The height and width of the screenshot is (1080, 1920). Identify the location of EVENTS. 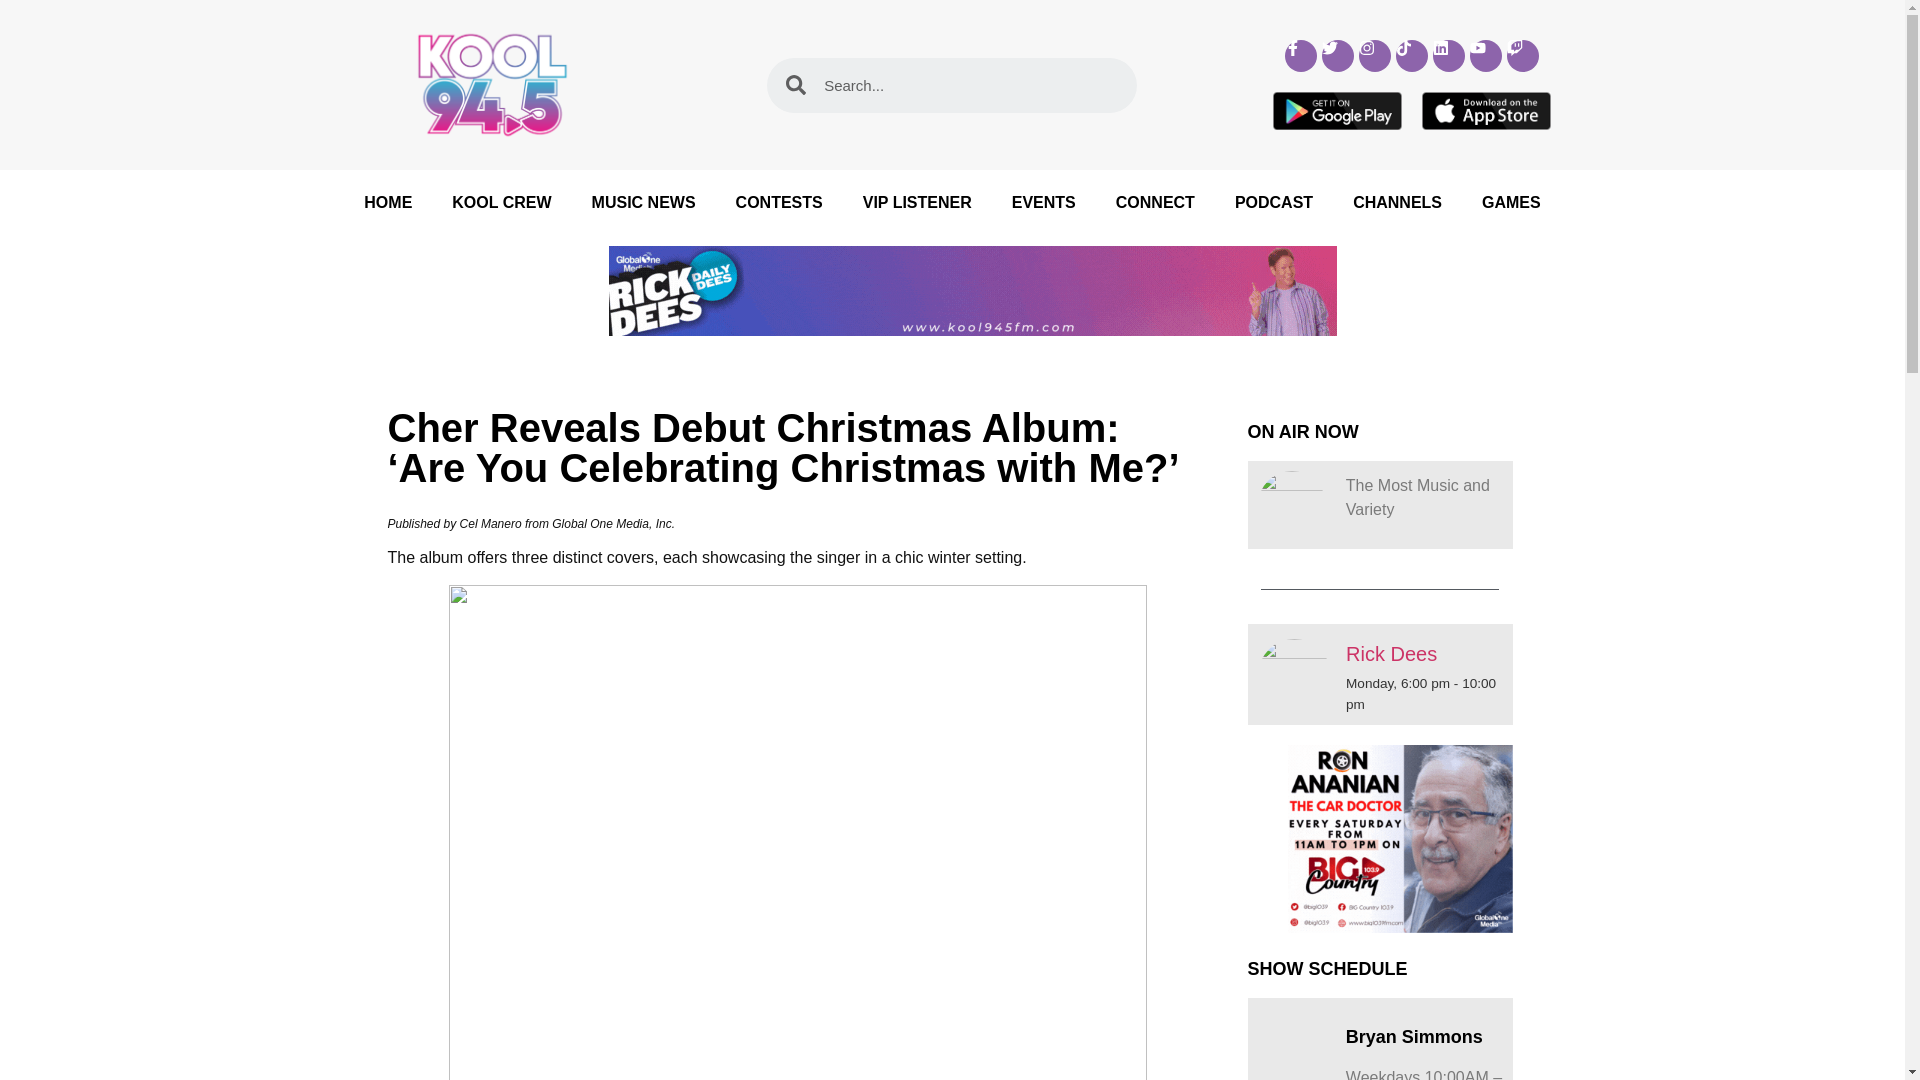
(1044, 202).